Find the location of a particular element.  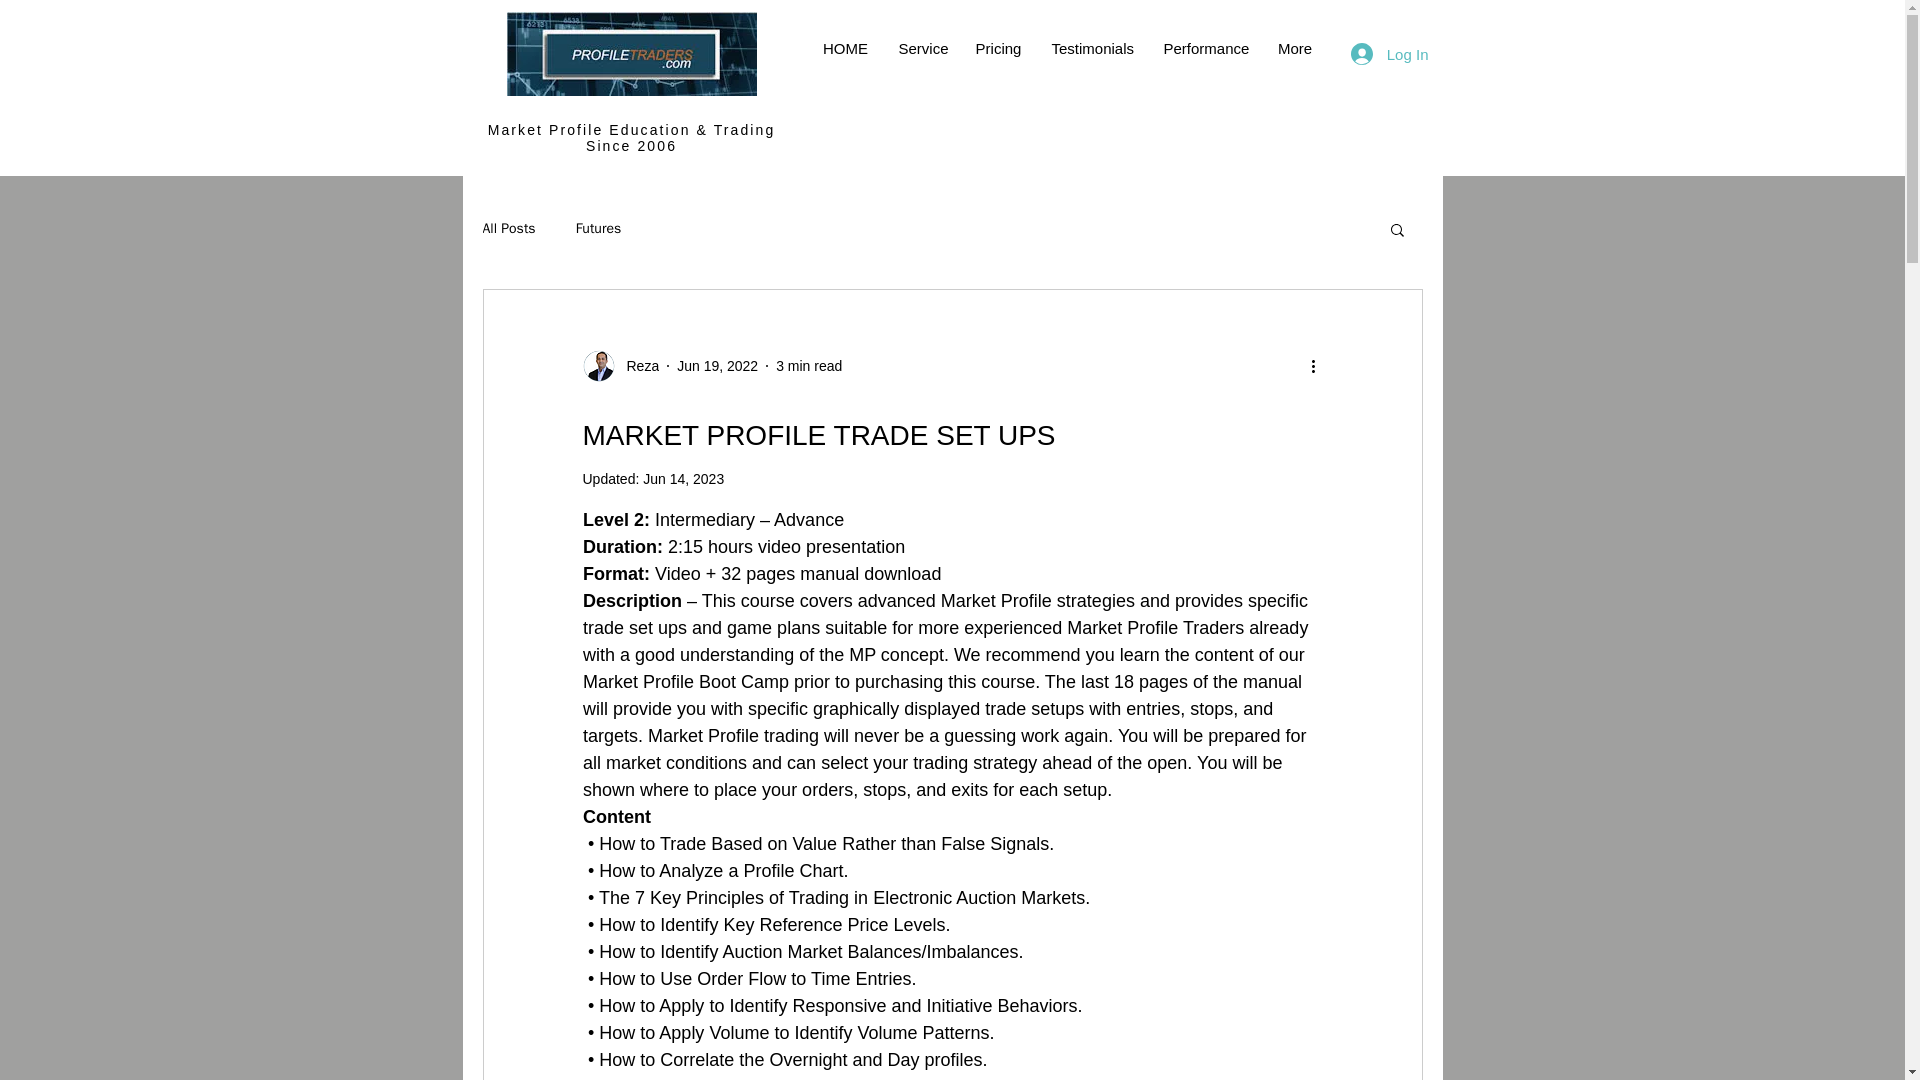

3 min read is located at coordinates (808, 365).